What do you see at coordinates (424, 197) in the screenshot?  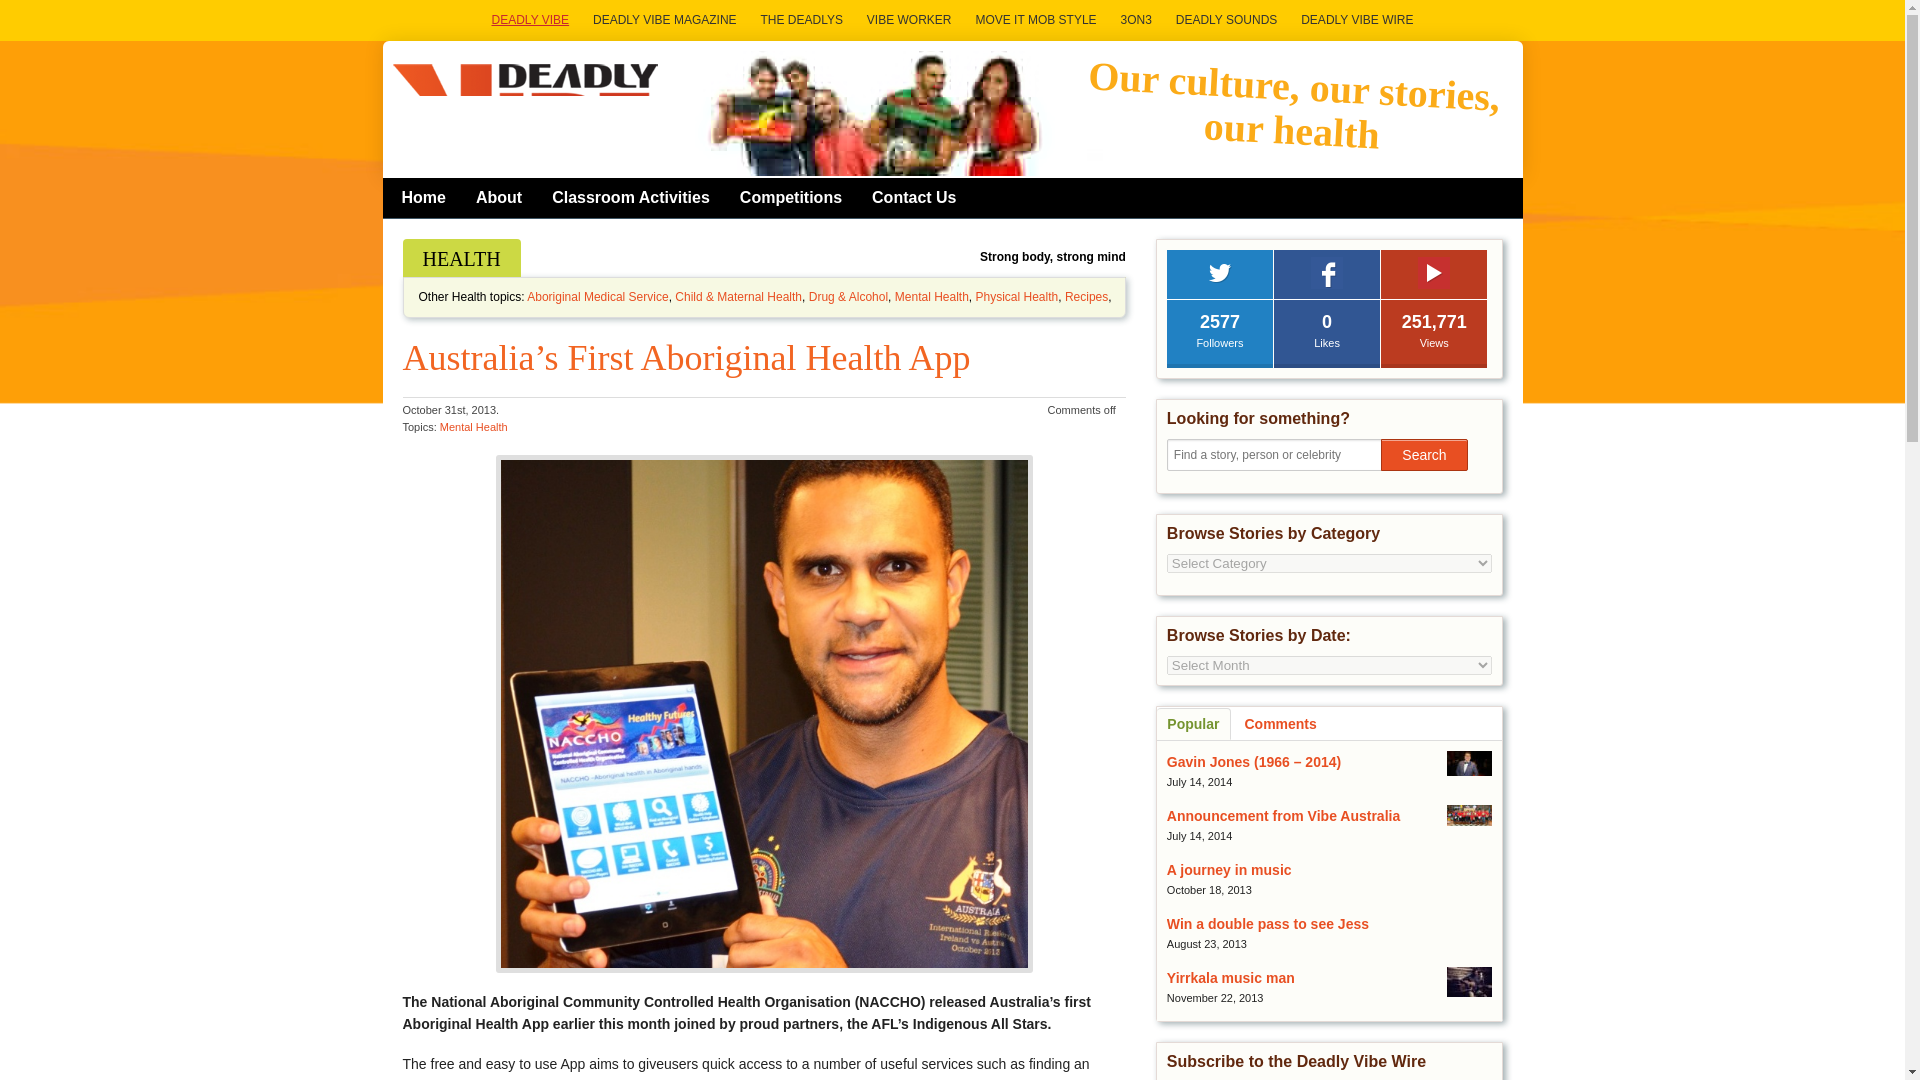 I see `Home` at bounding box center [424, 197].